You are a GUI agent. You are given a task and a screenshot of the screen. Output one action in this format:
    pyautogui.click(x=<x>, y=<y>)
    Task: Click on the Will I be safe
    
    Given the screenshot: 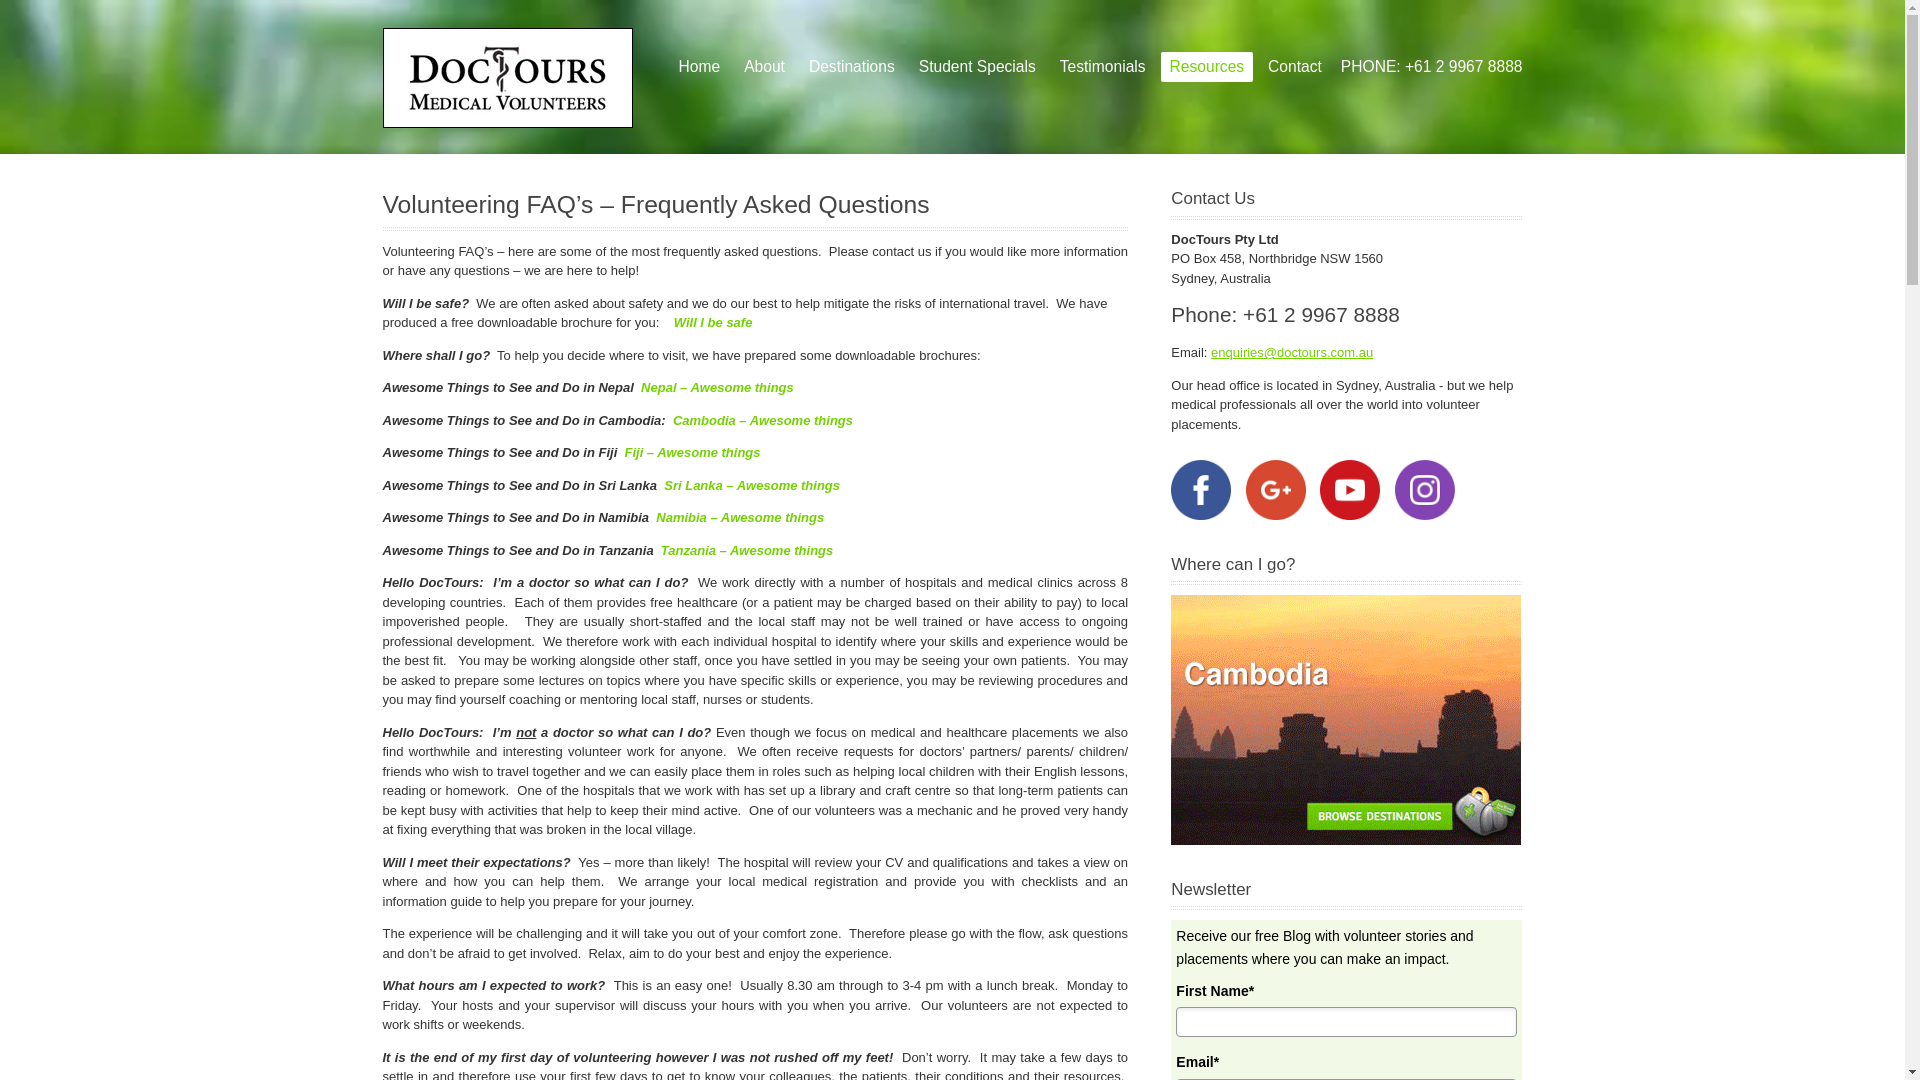 What is the action you would take?
    pyautogui.click(x=714, y=322)
    